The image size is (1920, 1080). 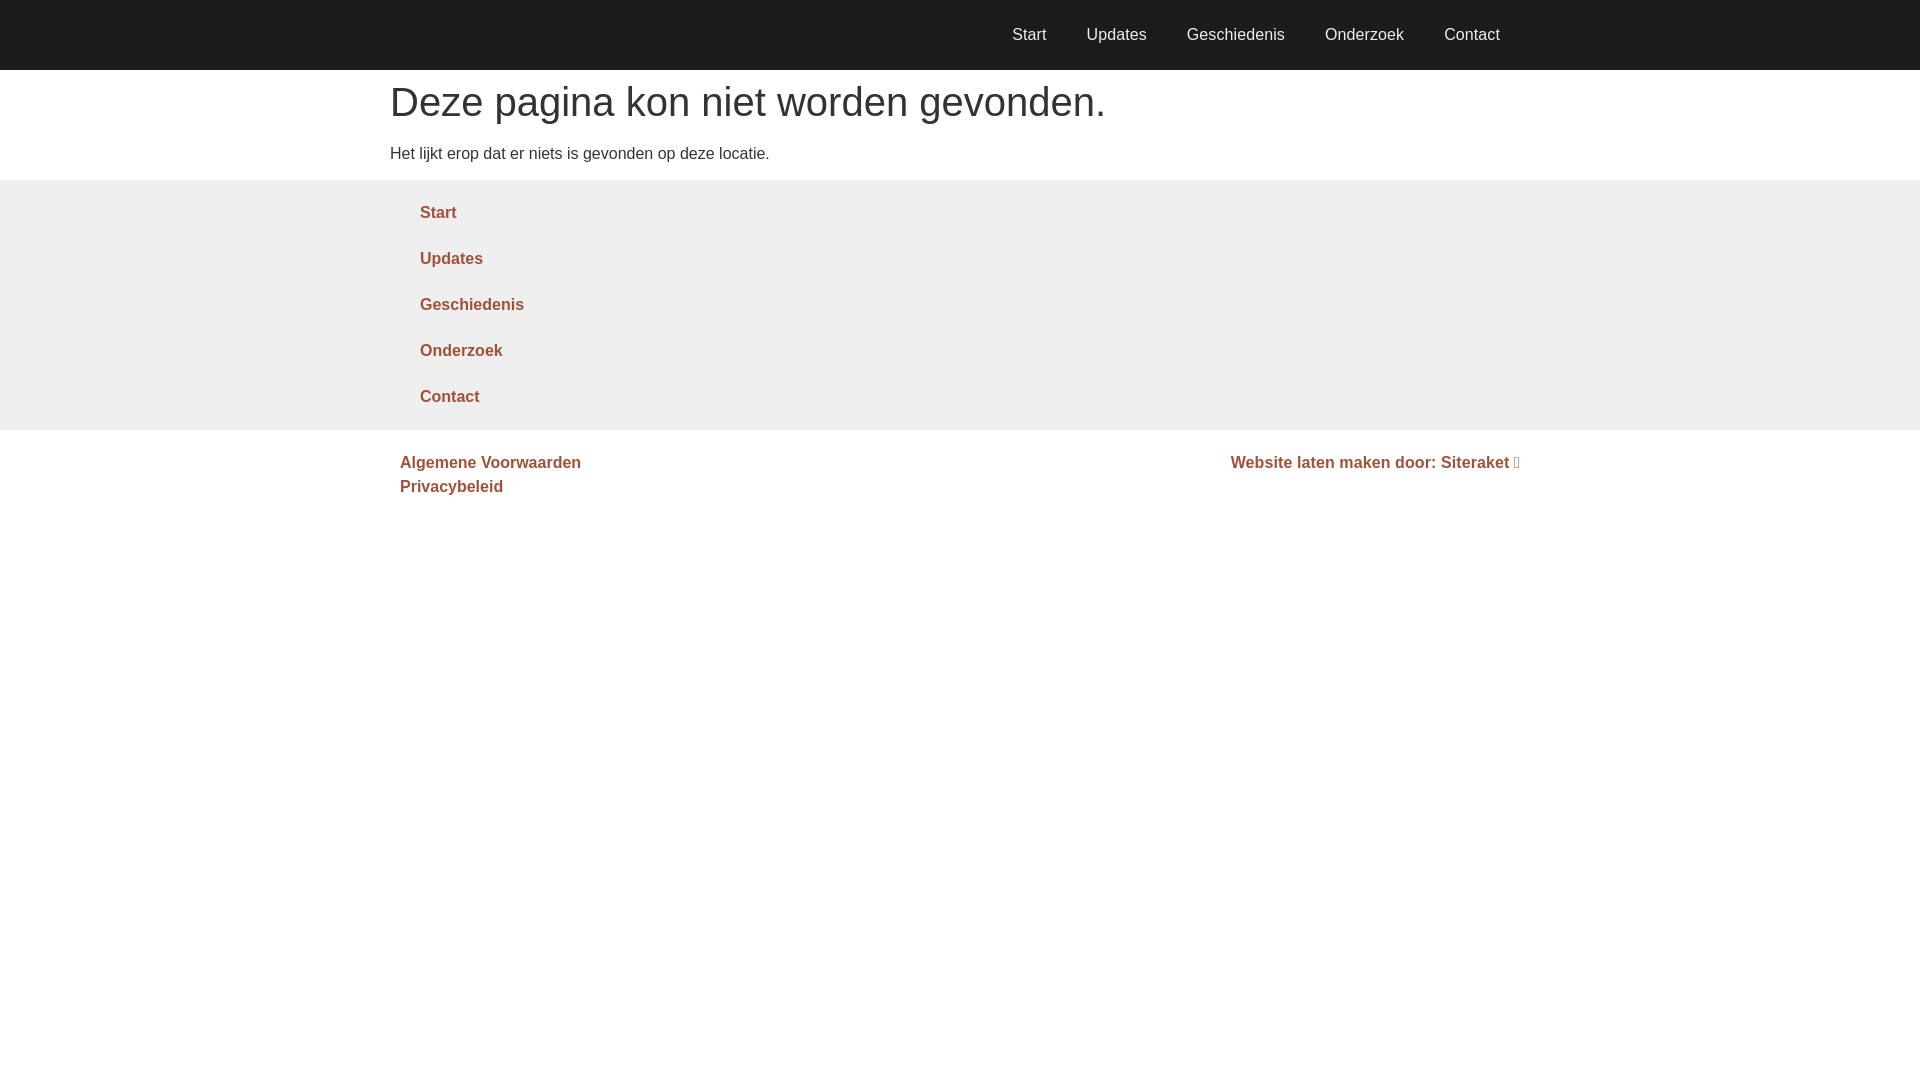 What do you see at coordinates (1236, 34) in the screenshot?
I see `Geschiedenis` at bounding box center [1236, 34].